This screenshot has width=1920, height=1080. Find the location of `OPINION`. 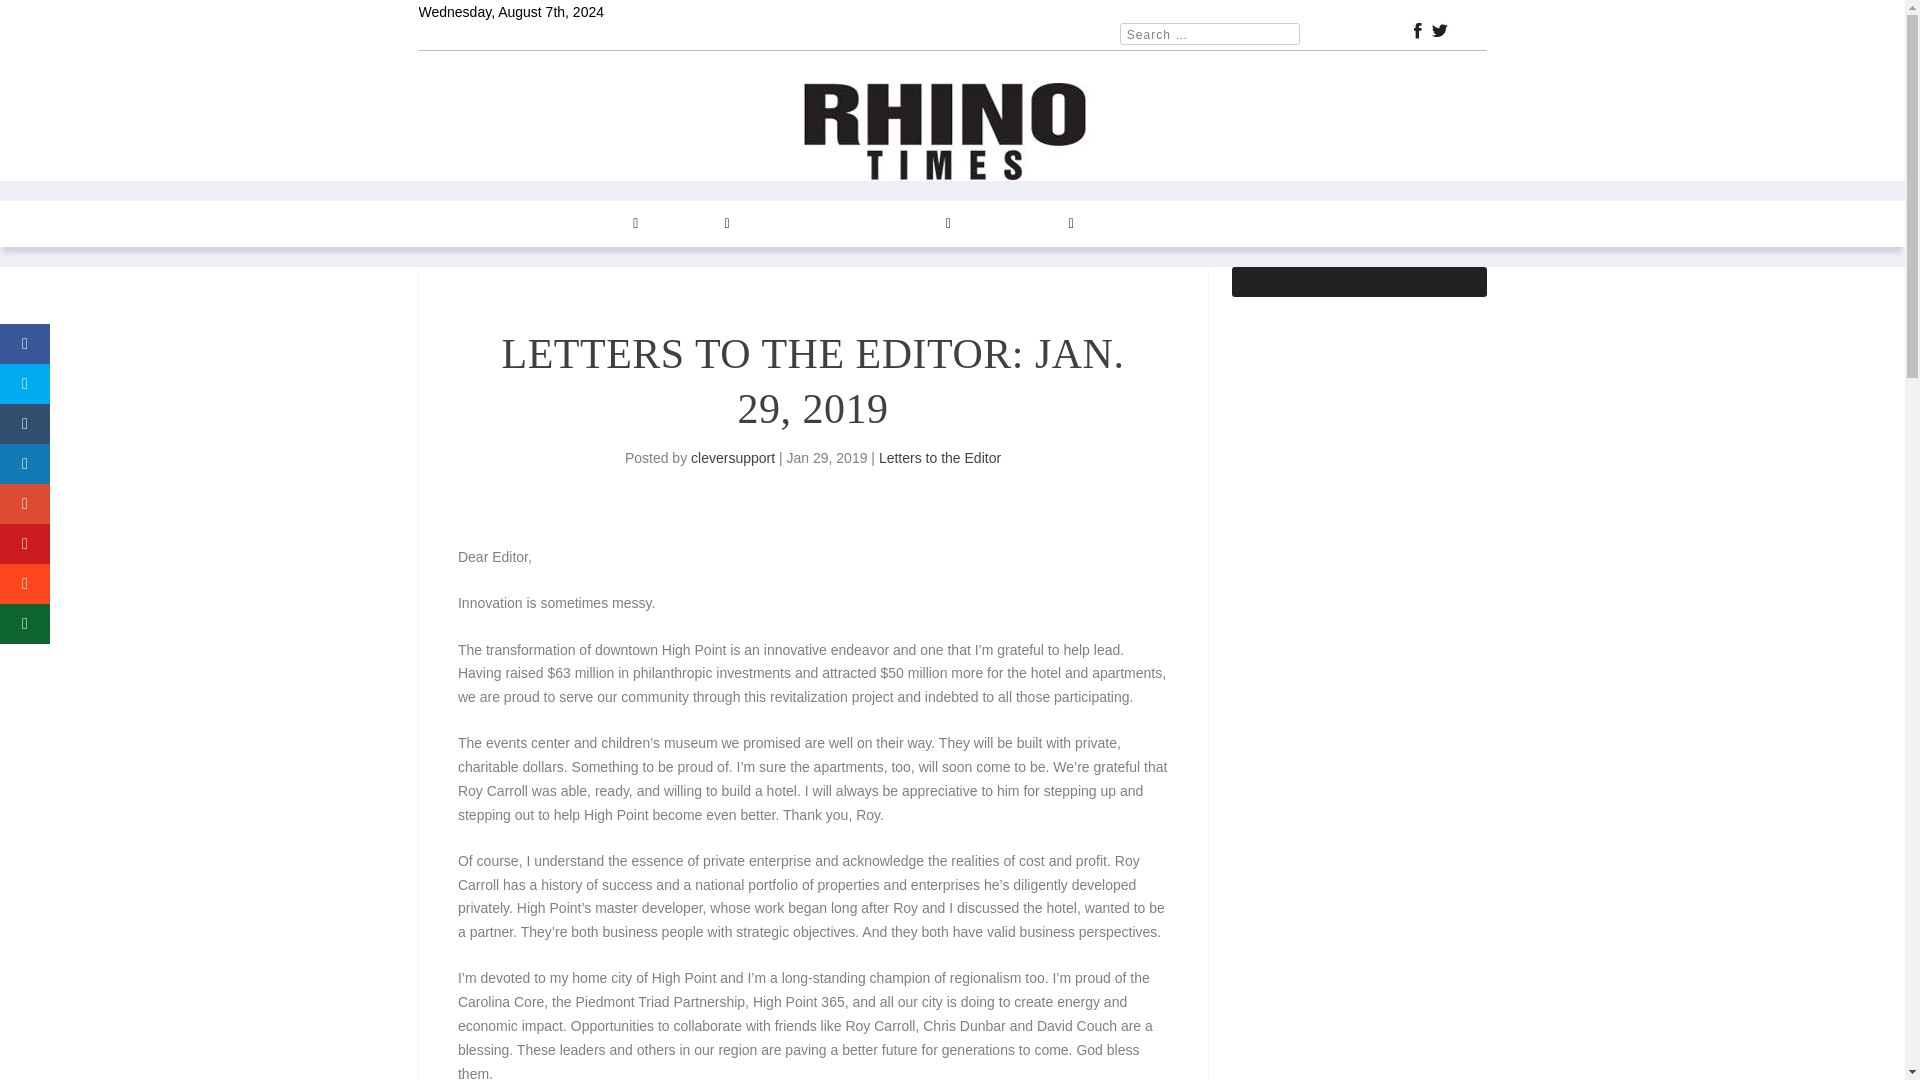

OPINION is located at coordinates (694, 224).